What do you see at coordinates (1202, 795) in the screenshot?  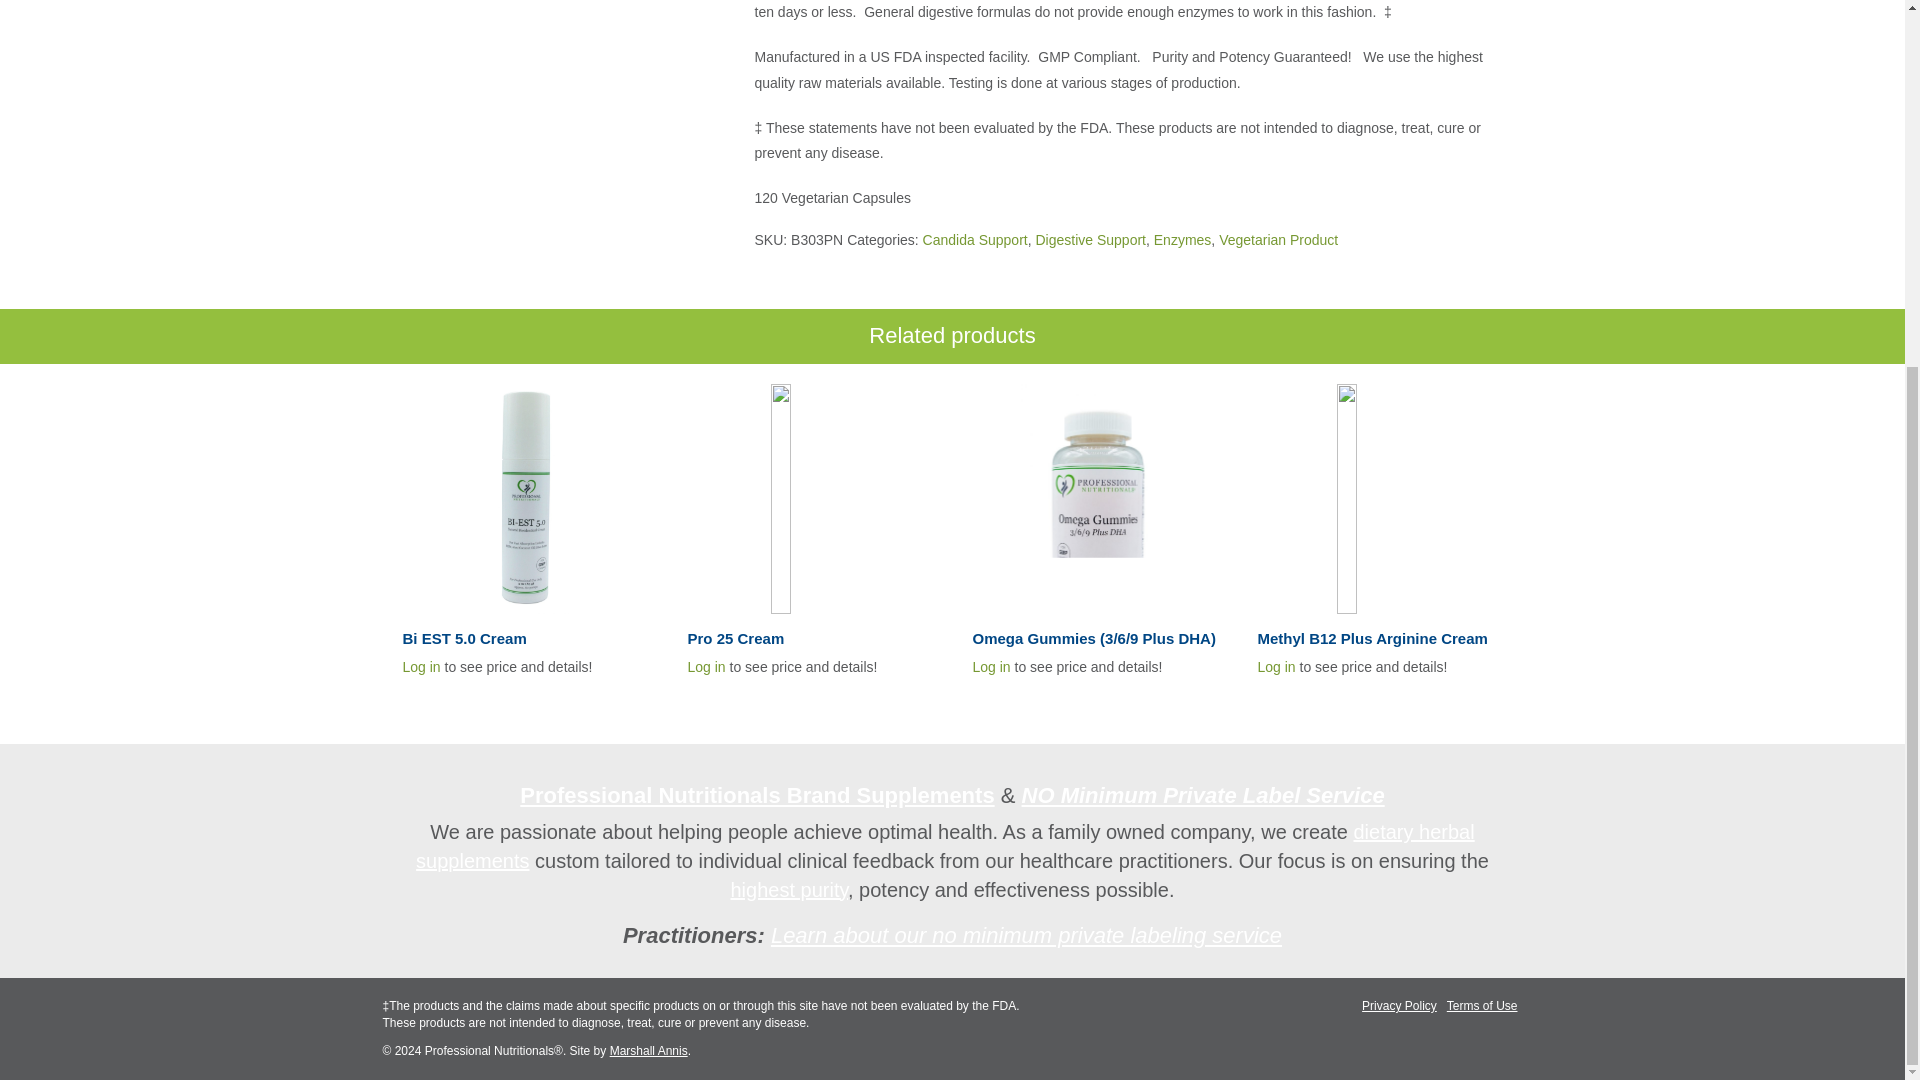 I see `NO Minimum Private Label Service` at bounding box center [1202, 795].